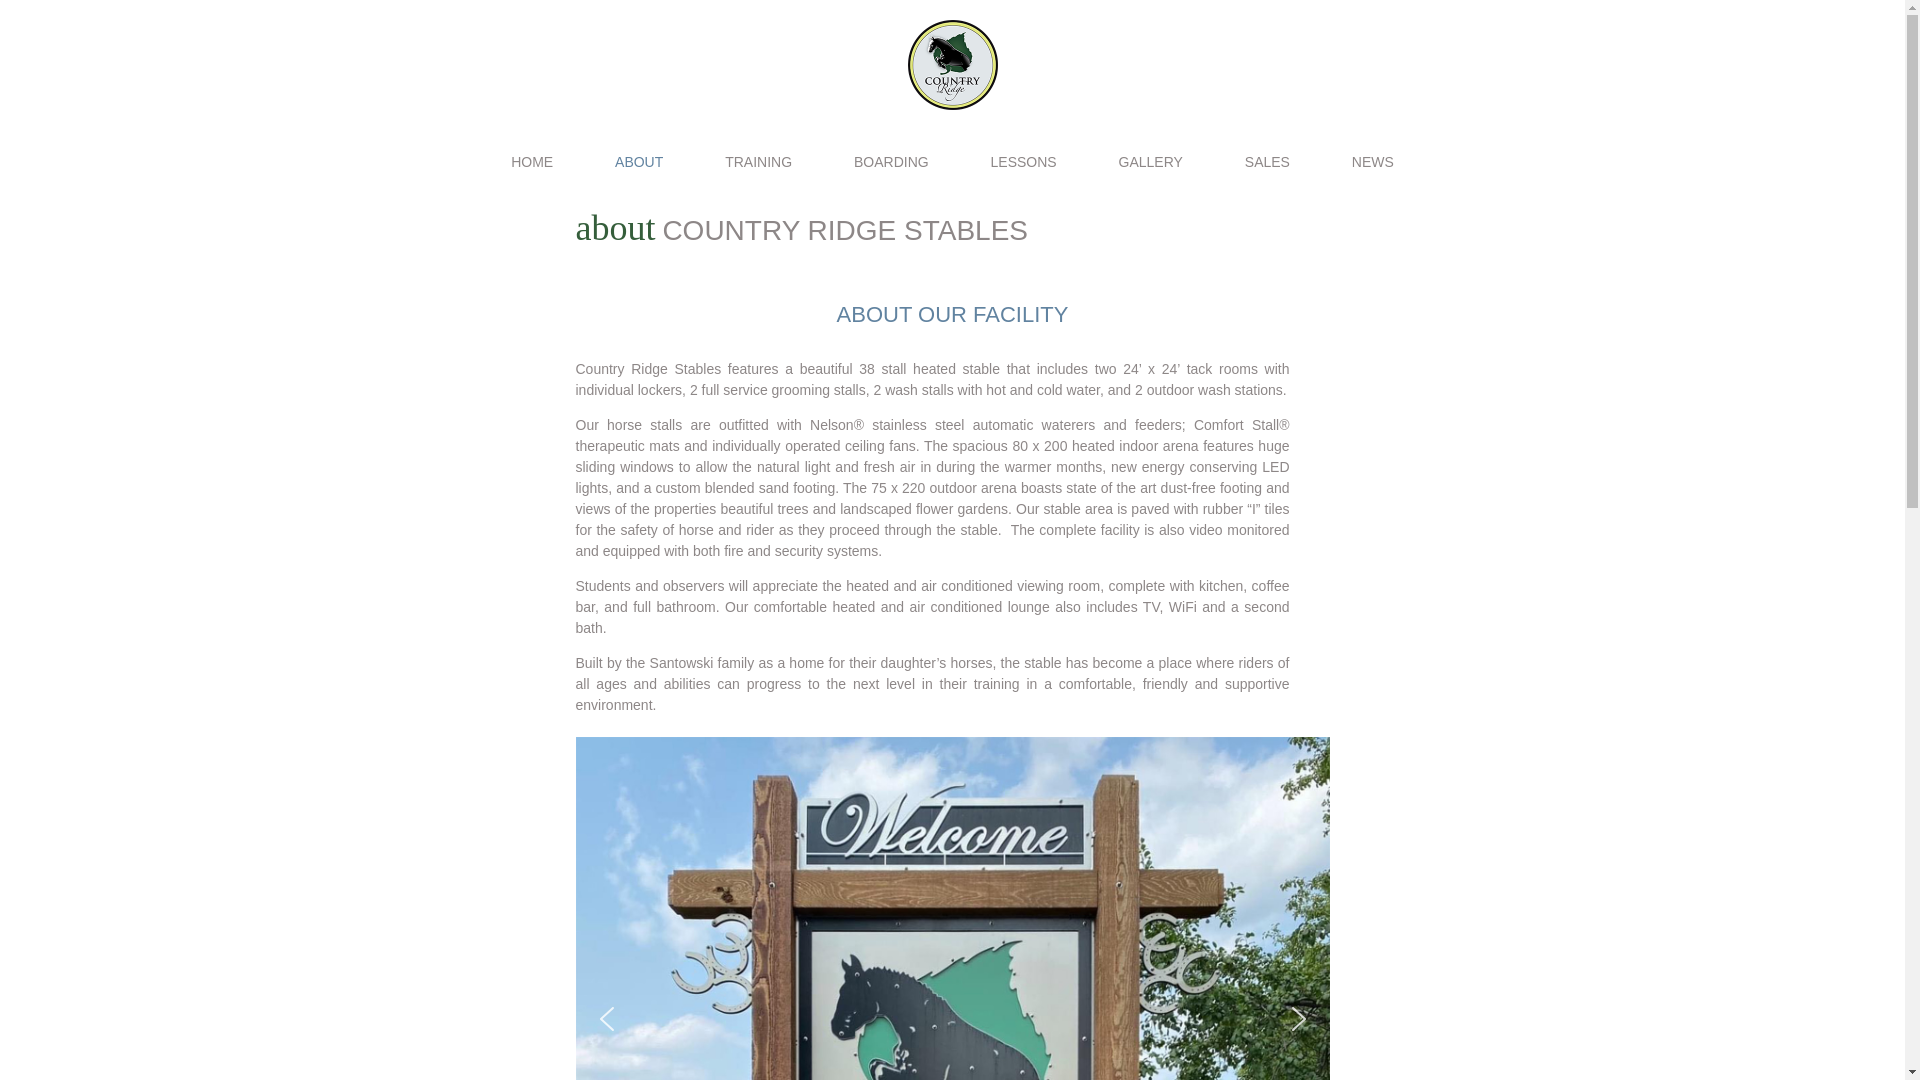  I want to click on GALLERY, so click(1150, 170).